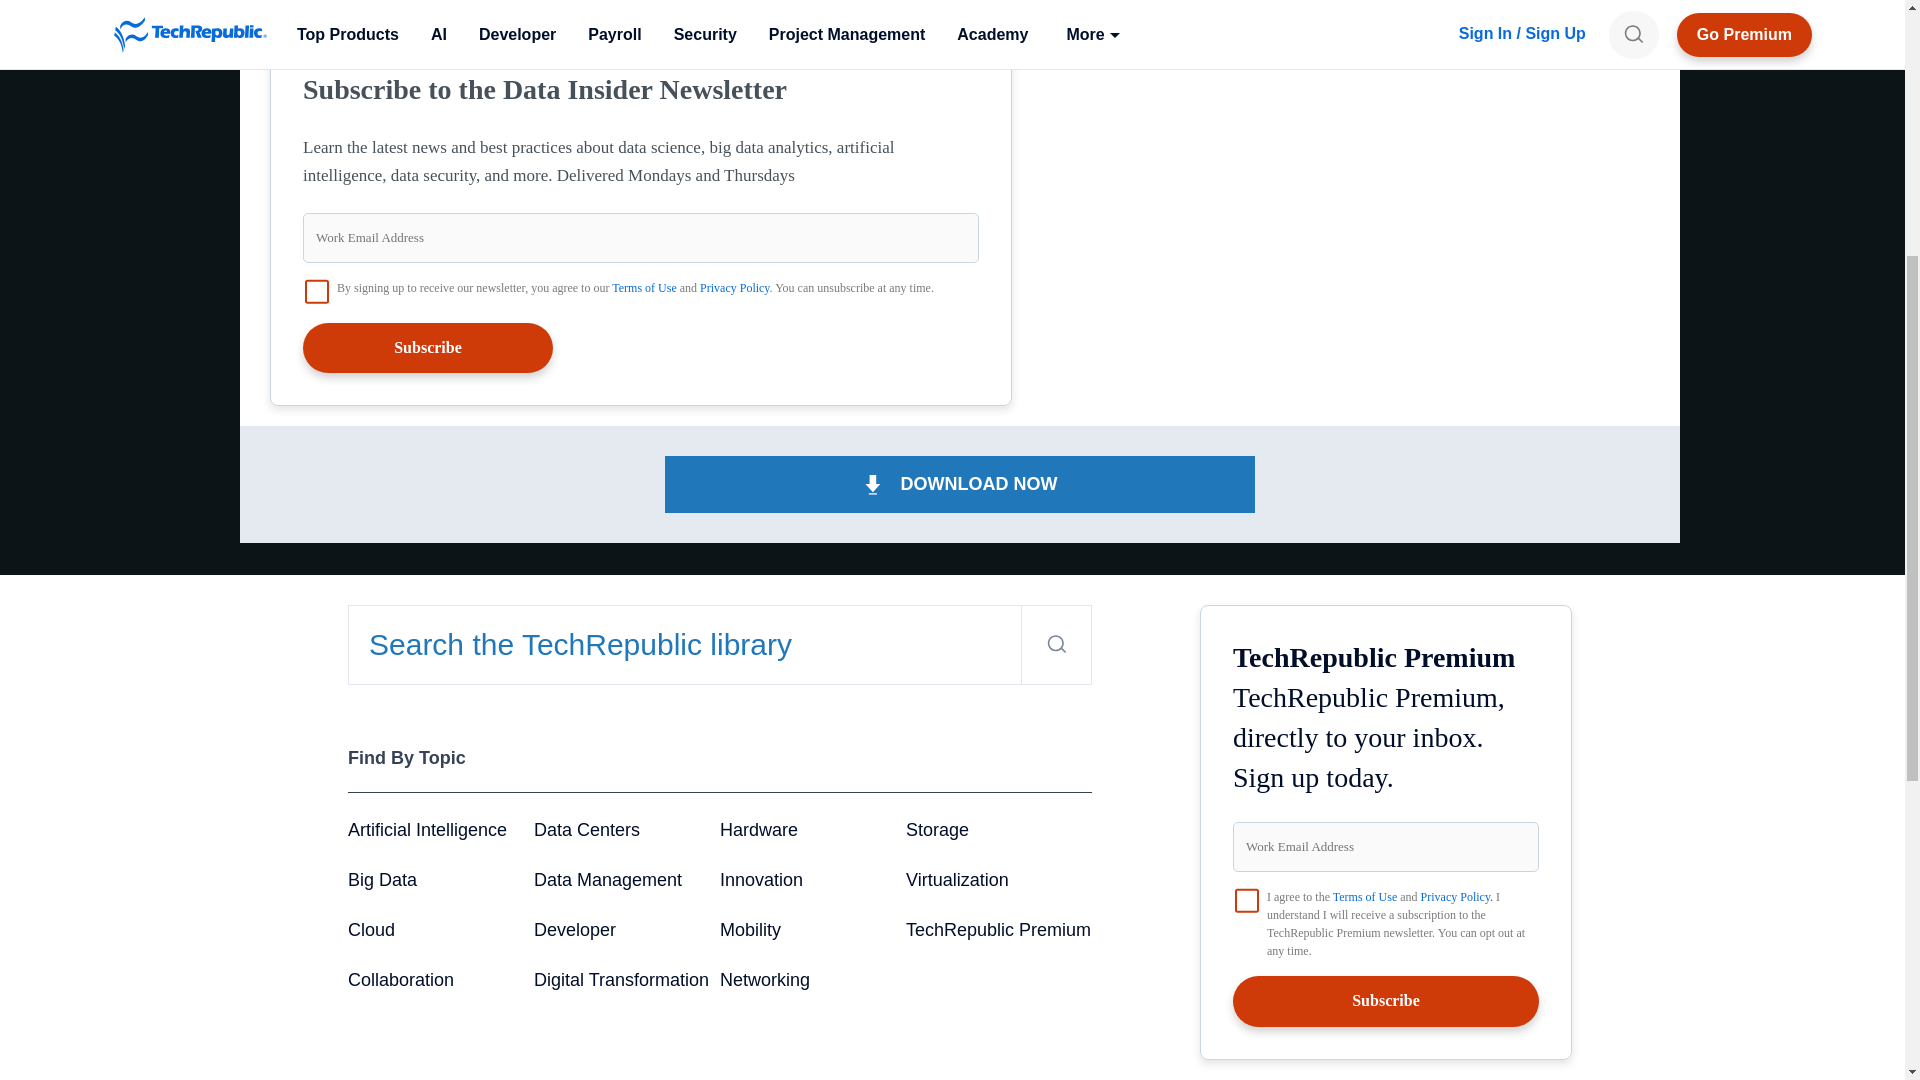 The height and width of the screenshot is (1080, 1920). Describe the element at coordinates (428, 347) in the screenshot. I see `Subscribe` at that location.